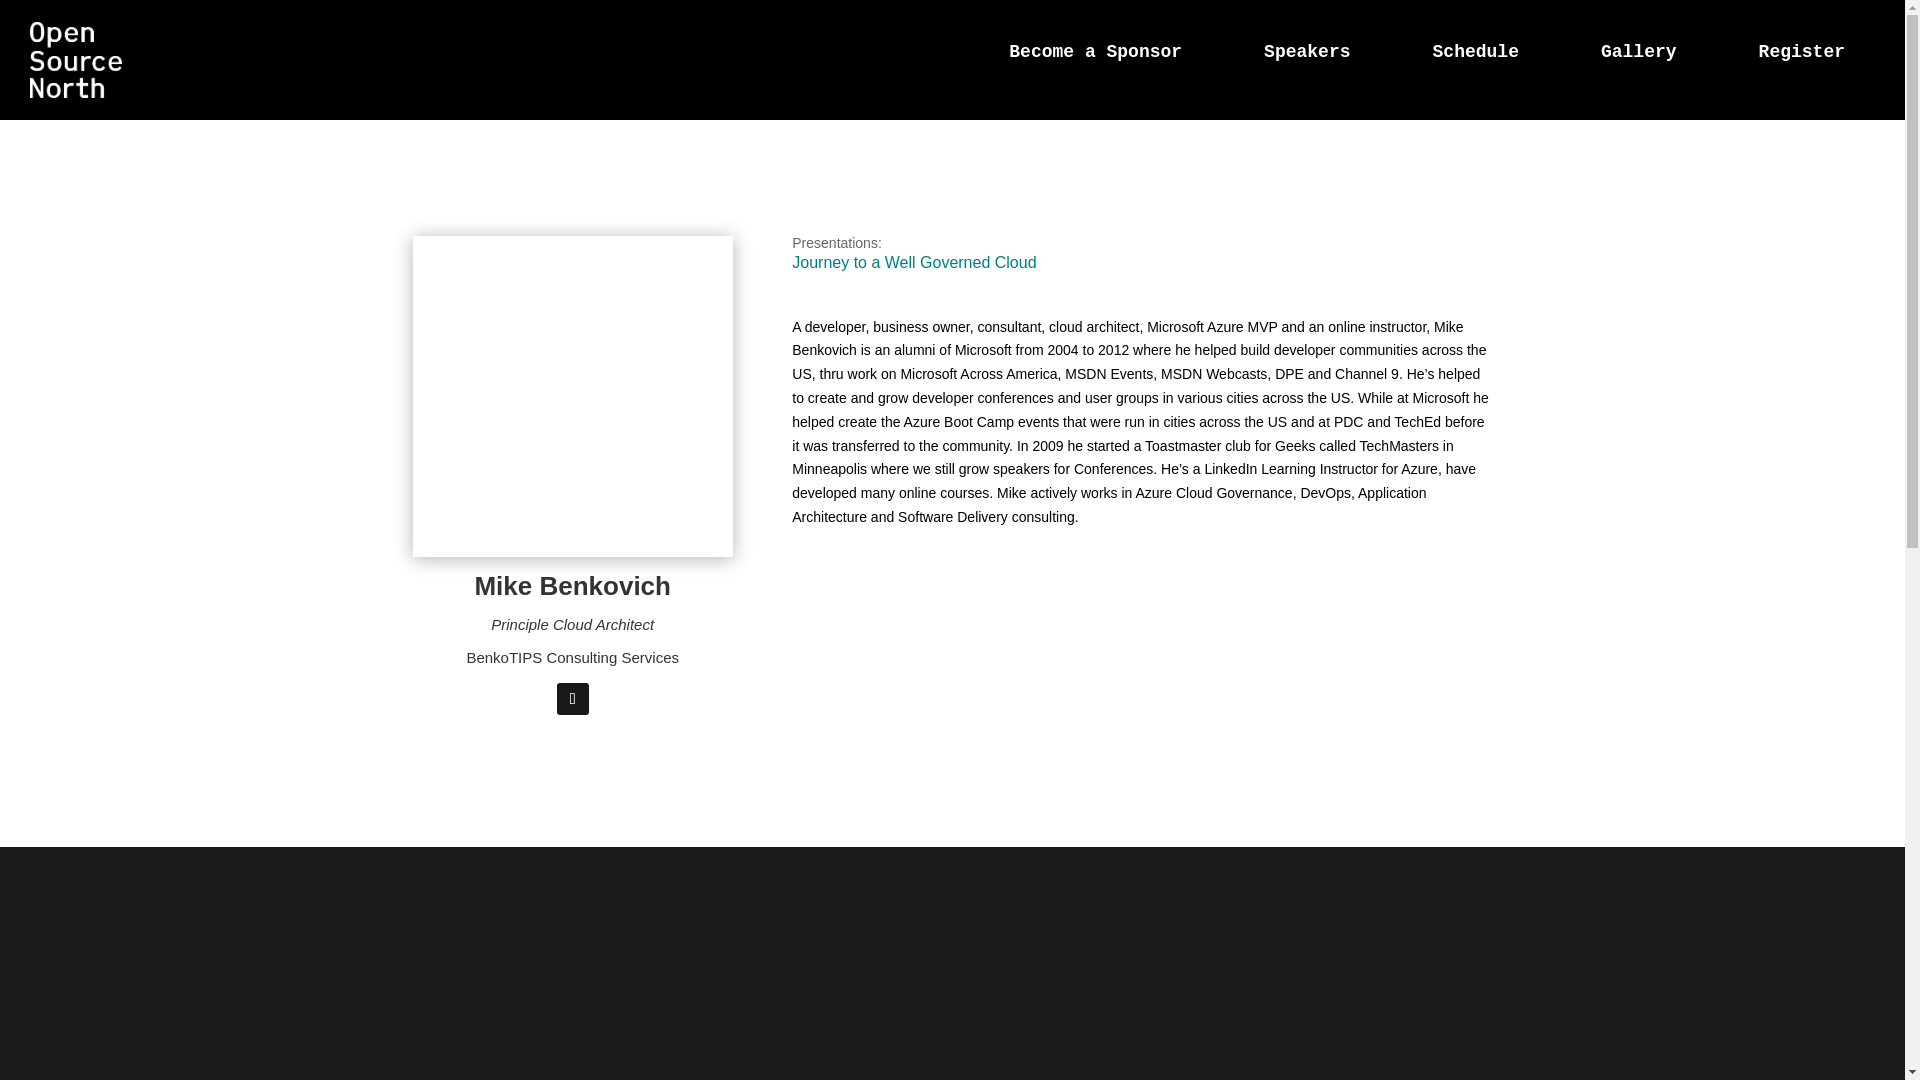  I want to click on Journey to a Well Governed Cloud, so click(914, 267).